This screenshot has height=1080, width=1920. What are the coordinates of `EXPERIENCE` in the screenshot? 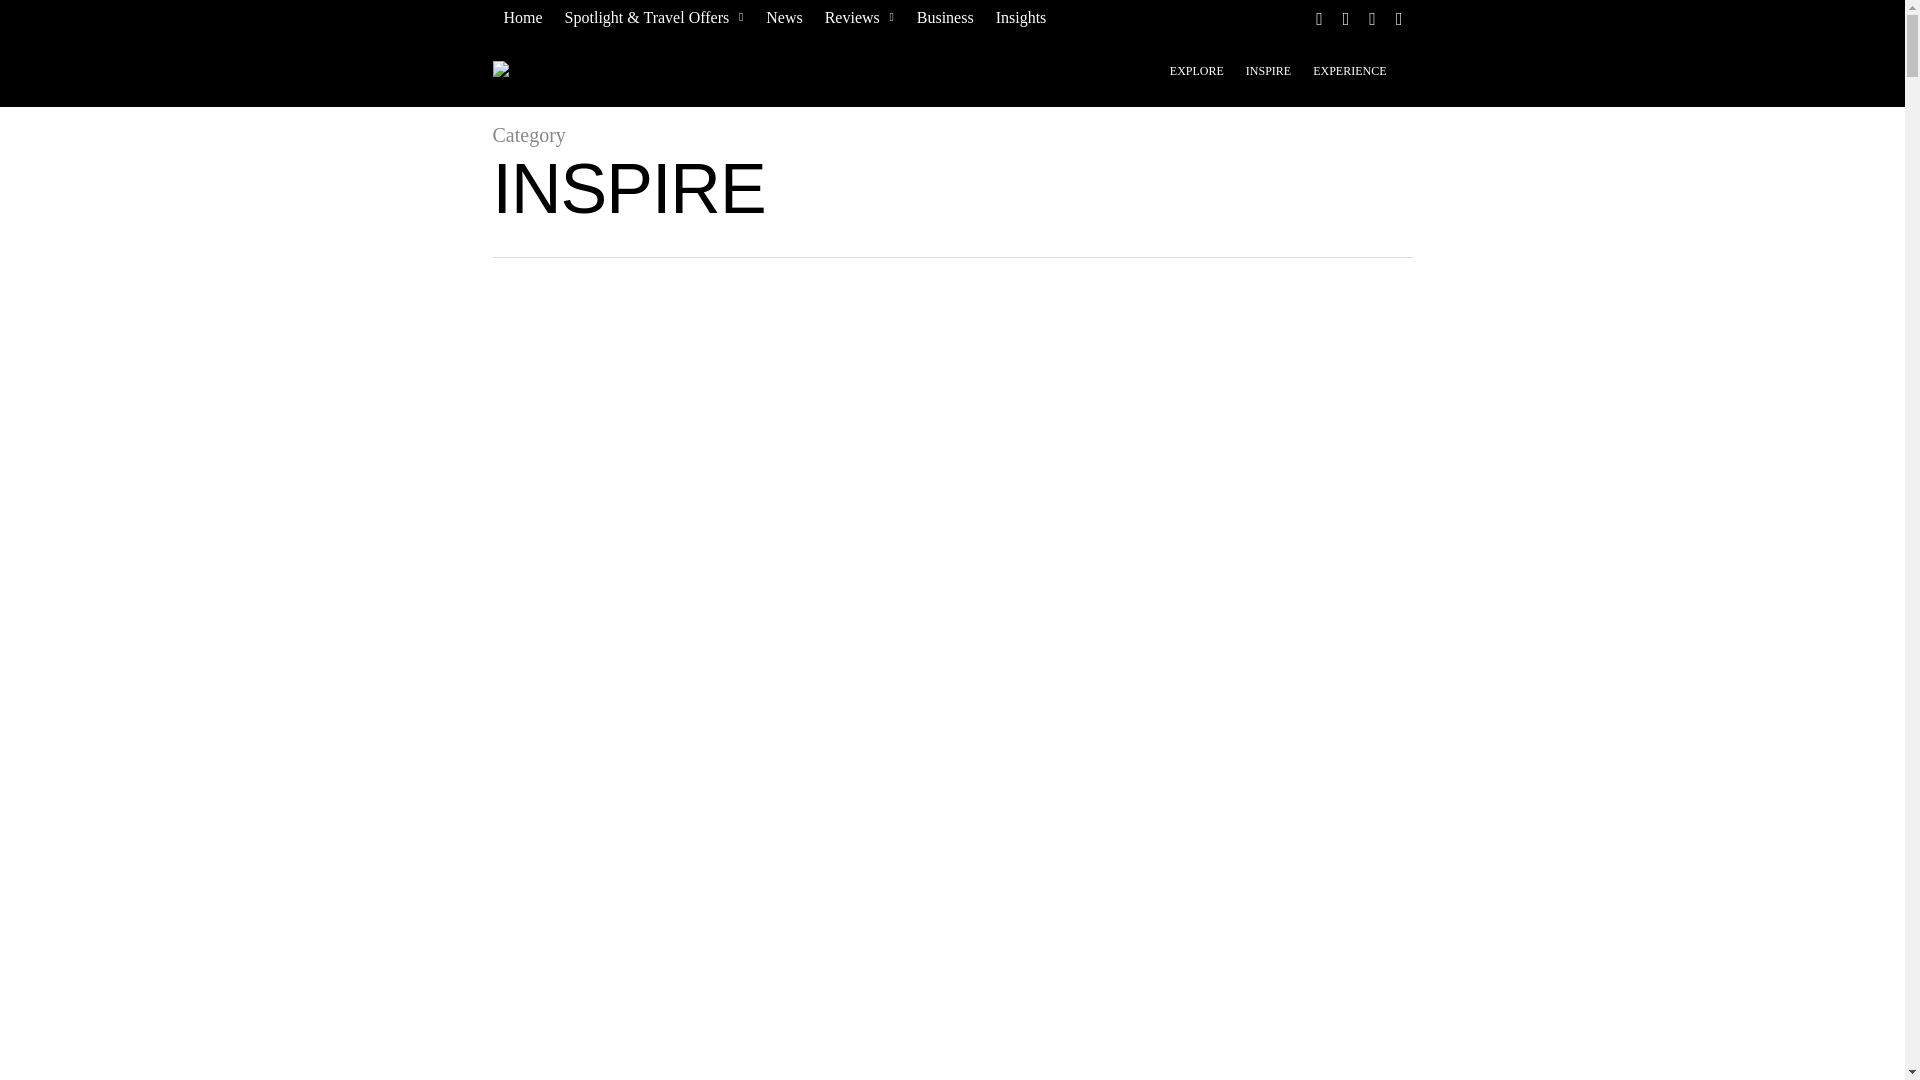 It's located at (1349, 83).